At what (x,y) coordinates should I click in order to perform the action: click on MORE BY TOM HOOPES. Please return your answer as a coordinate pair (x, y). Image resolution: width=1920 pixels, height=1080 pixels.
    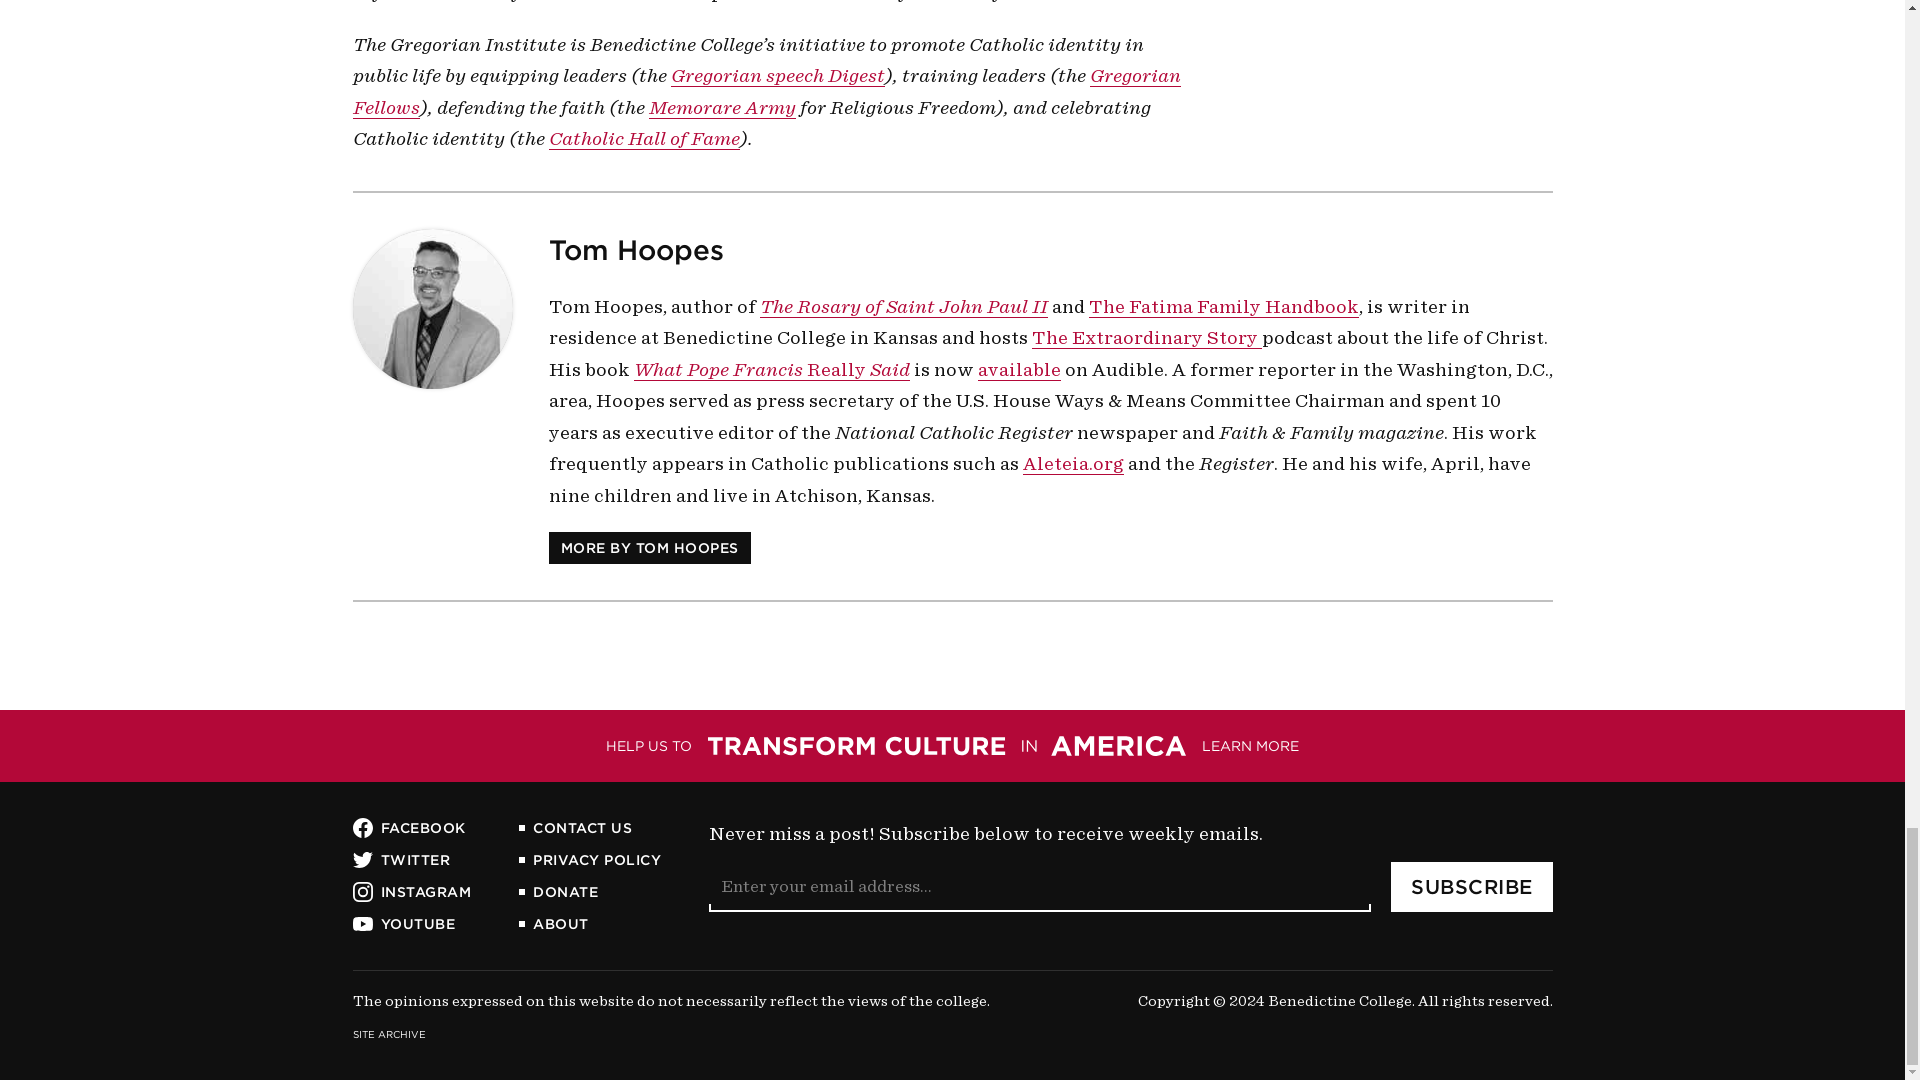
    Looking at the image, I should click on (648, 548).